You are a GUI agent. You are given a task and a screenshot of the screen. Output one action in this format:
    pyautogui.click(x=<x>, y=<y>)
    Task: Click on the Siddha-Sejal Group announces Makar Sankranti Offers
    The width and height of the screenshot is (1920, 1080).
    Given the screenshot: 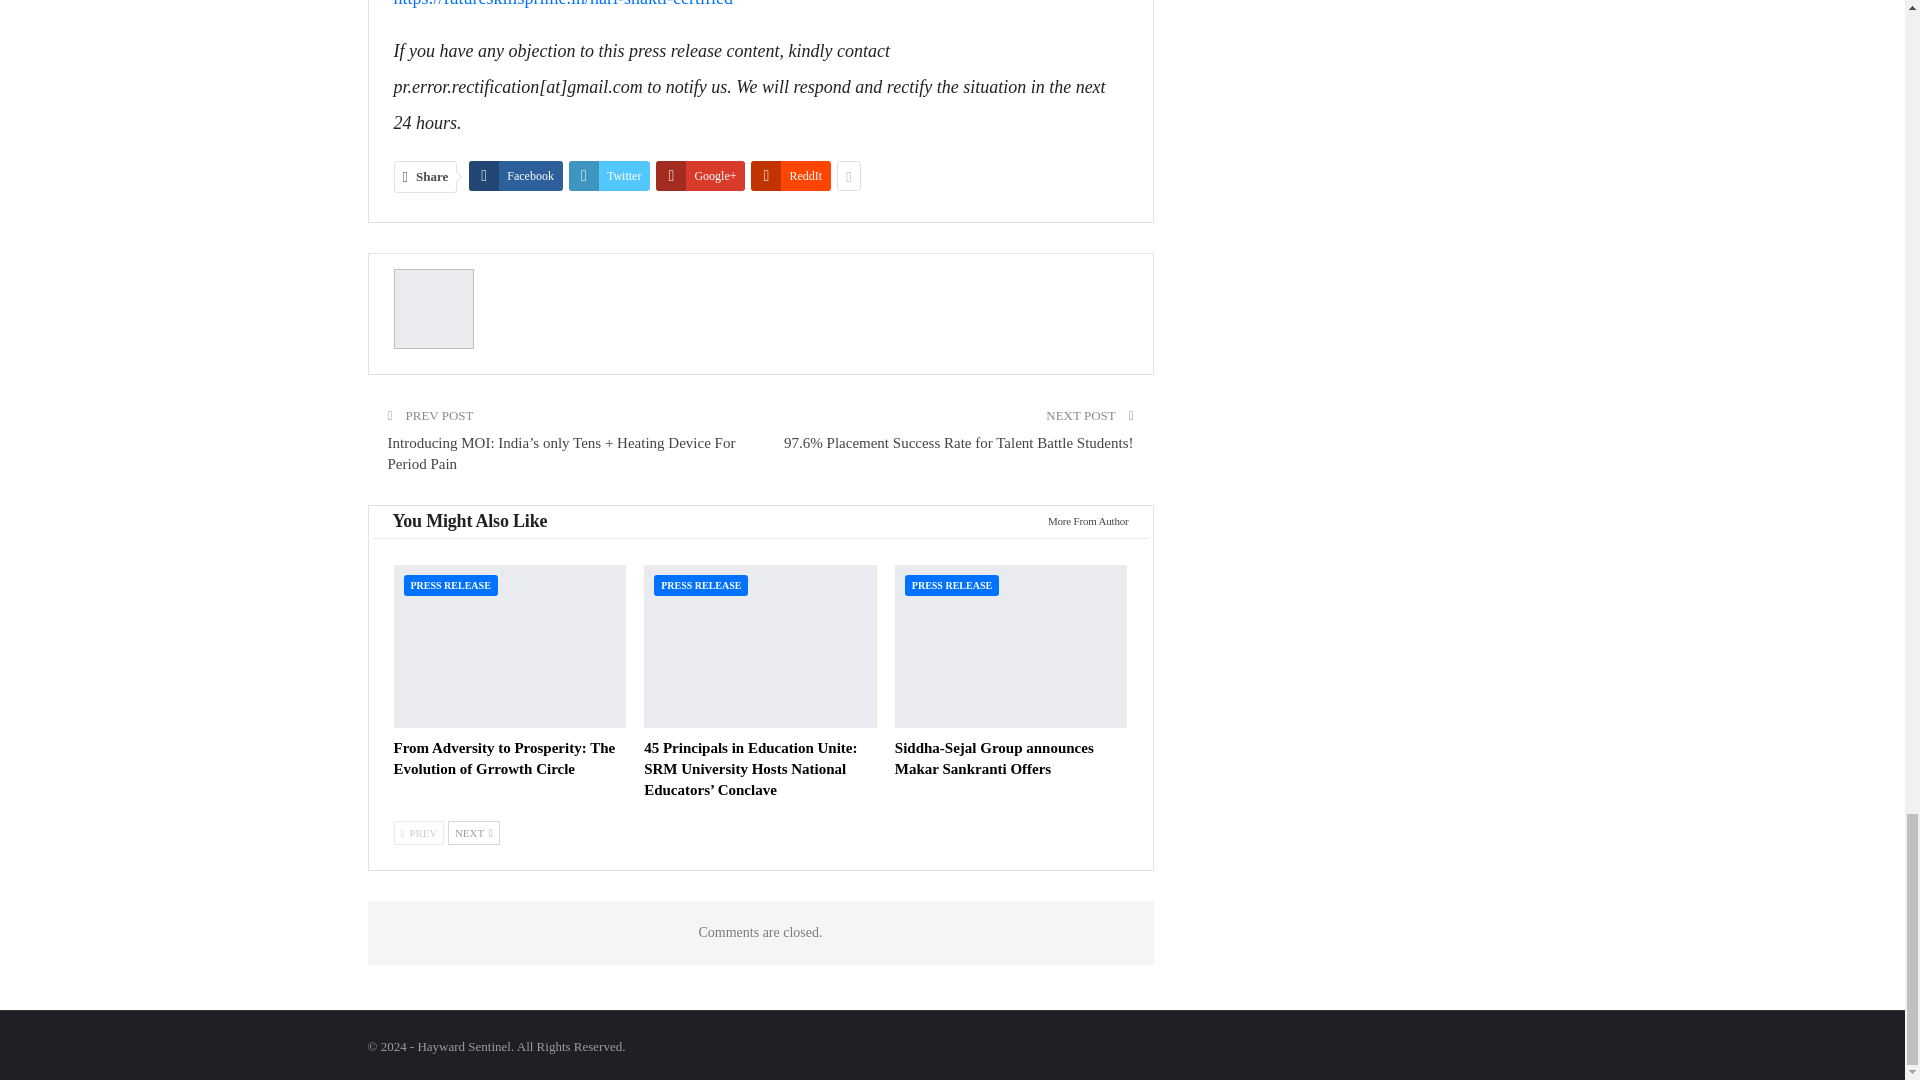 What is the action you would take?
    pyautogui.click(x=994, y=758)
    